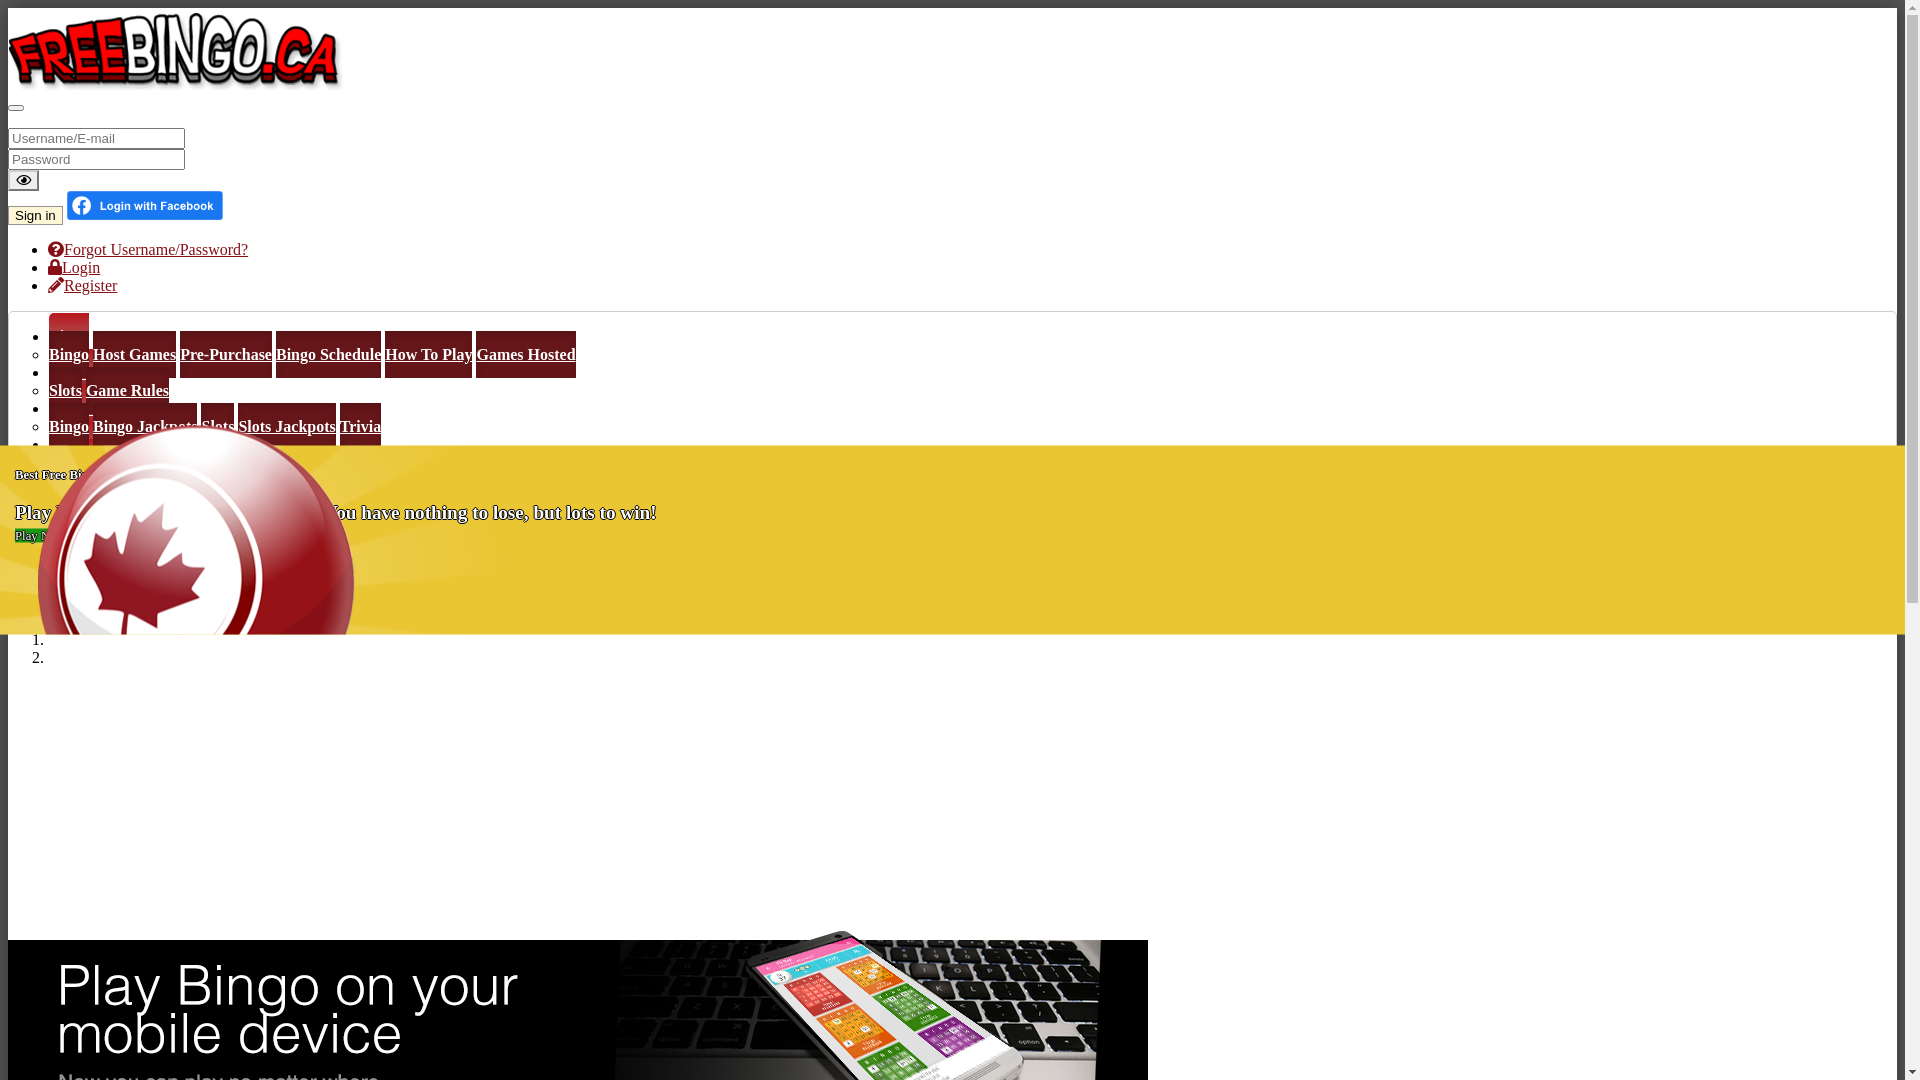  Describe the element at coordinates (78, 570) in the screenshot. I see `Account` at that location.